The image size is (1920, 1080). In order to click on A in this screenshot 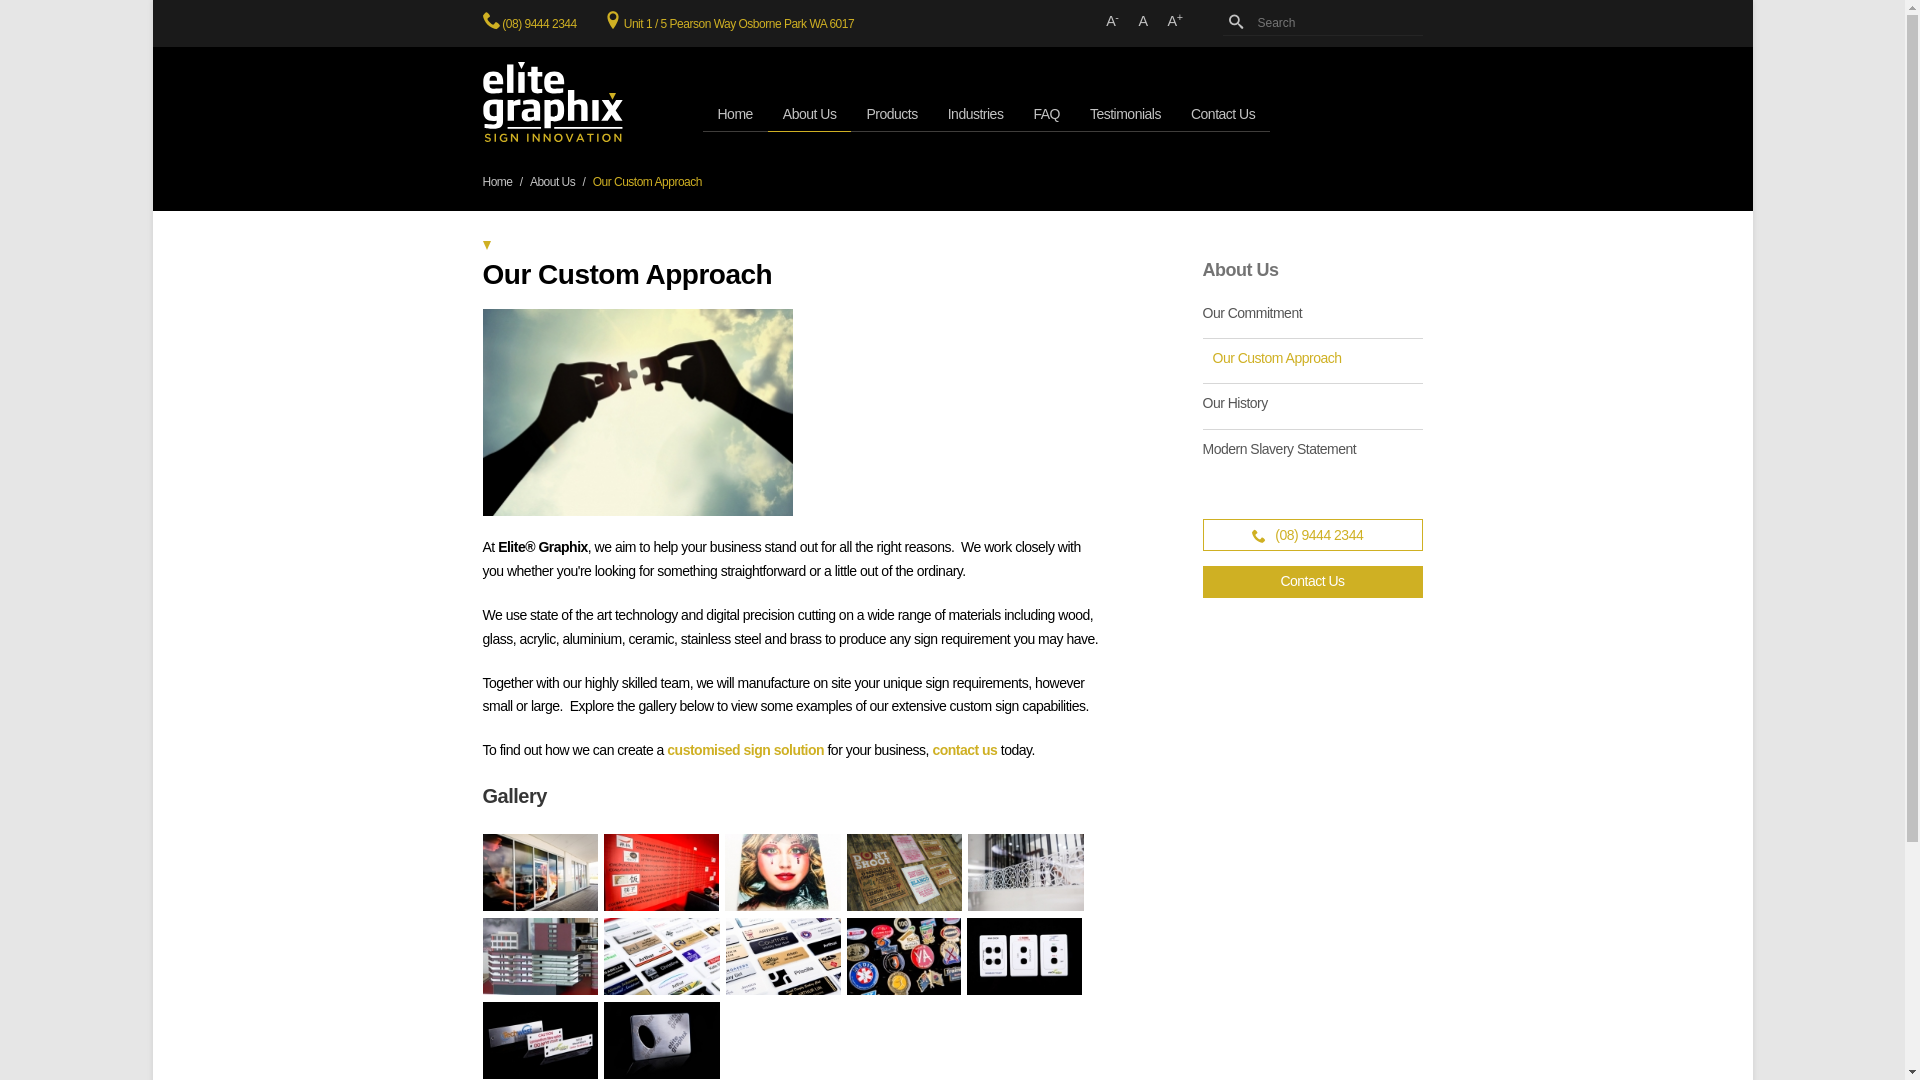, I will do `click(1142, 22)`.